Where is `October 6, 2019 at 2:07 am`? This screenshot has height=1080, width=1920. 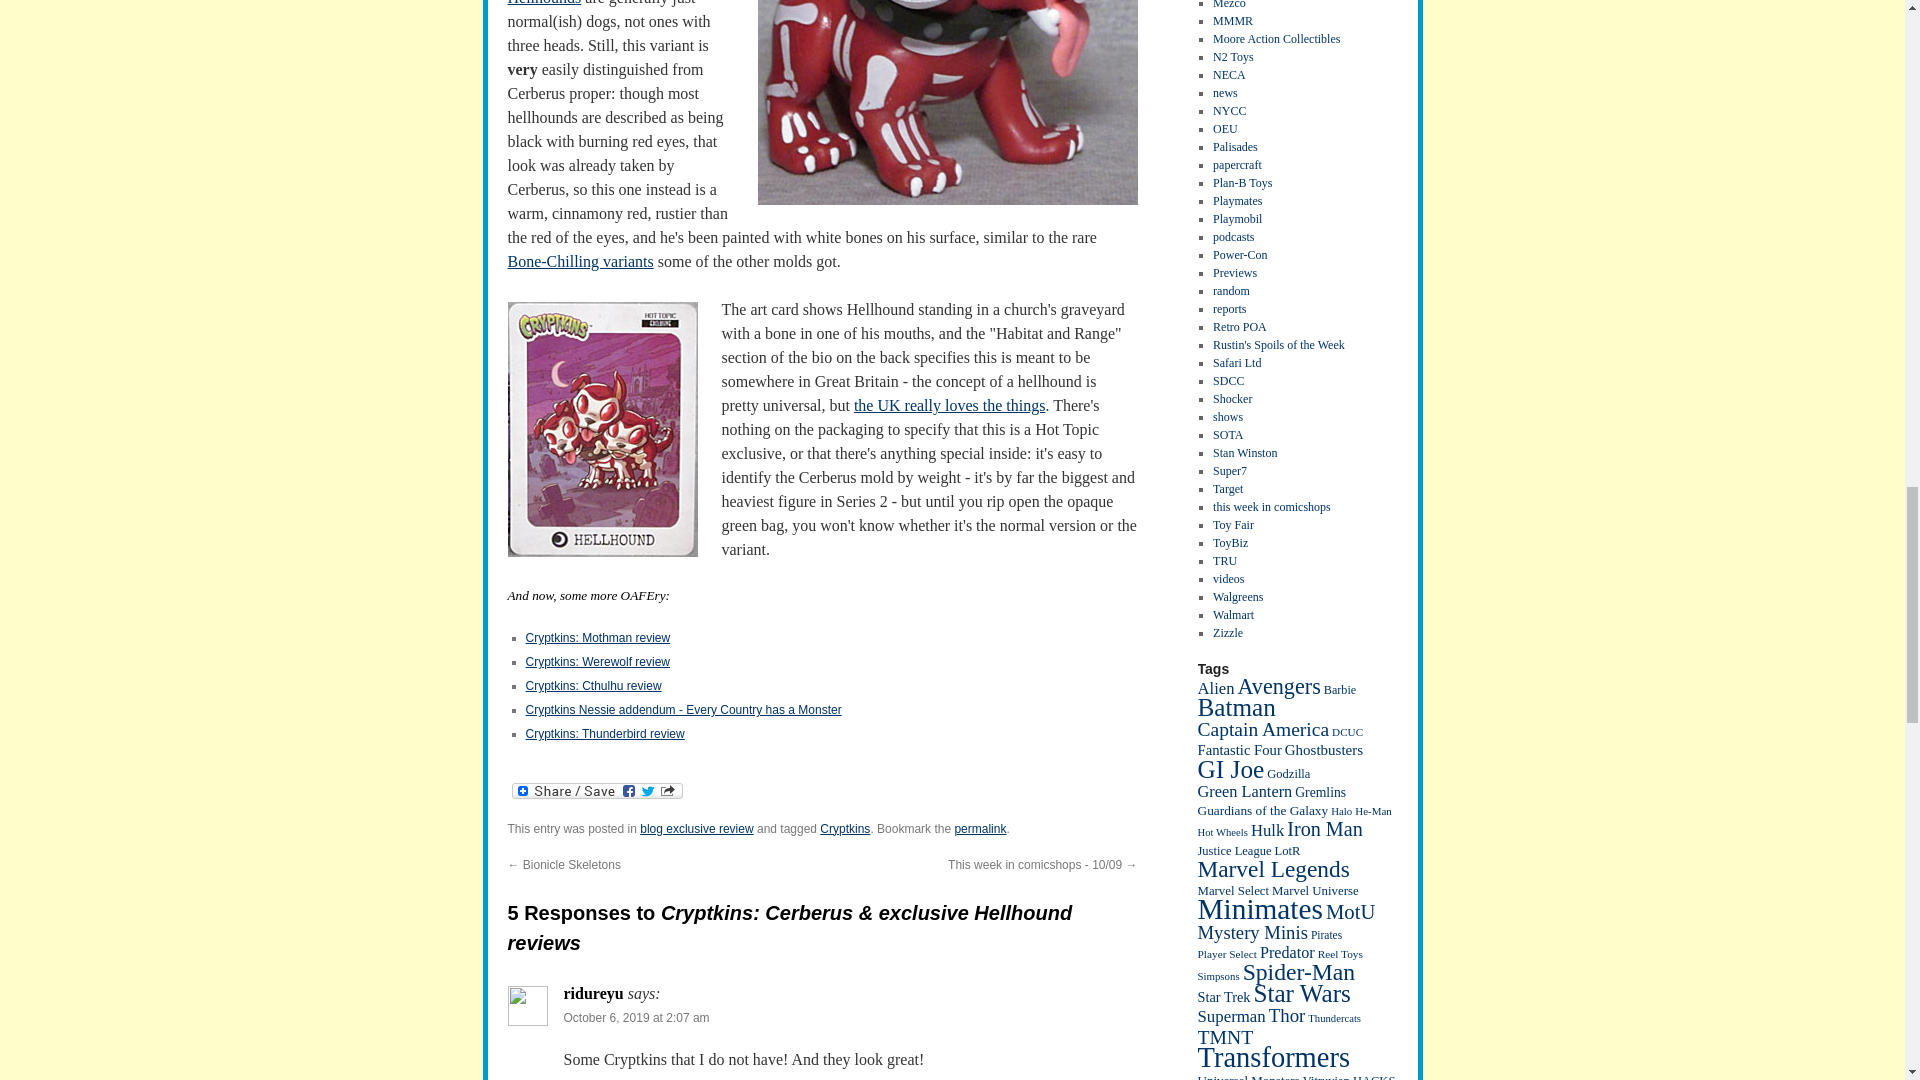 October 6, 2019 at 2:07 am is located at coordinates (637, 1017).